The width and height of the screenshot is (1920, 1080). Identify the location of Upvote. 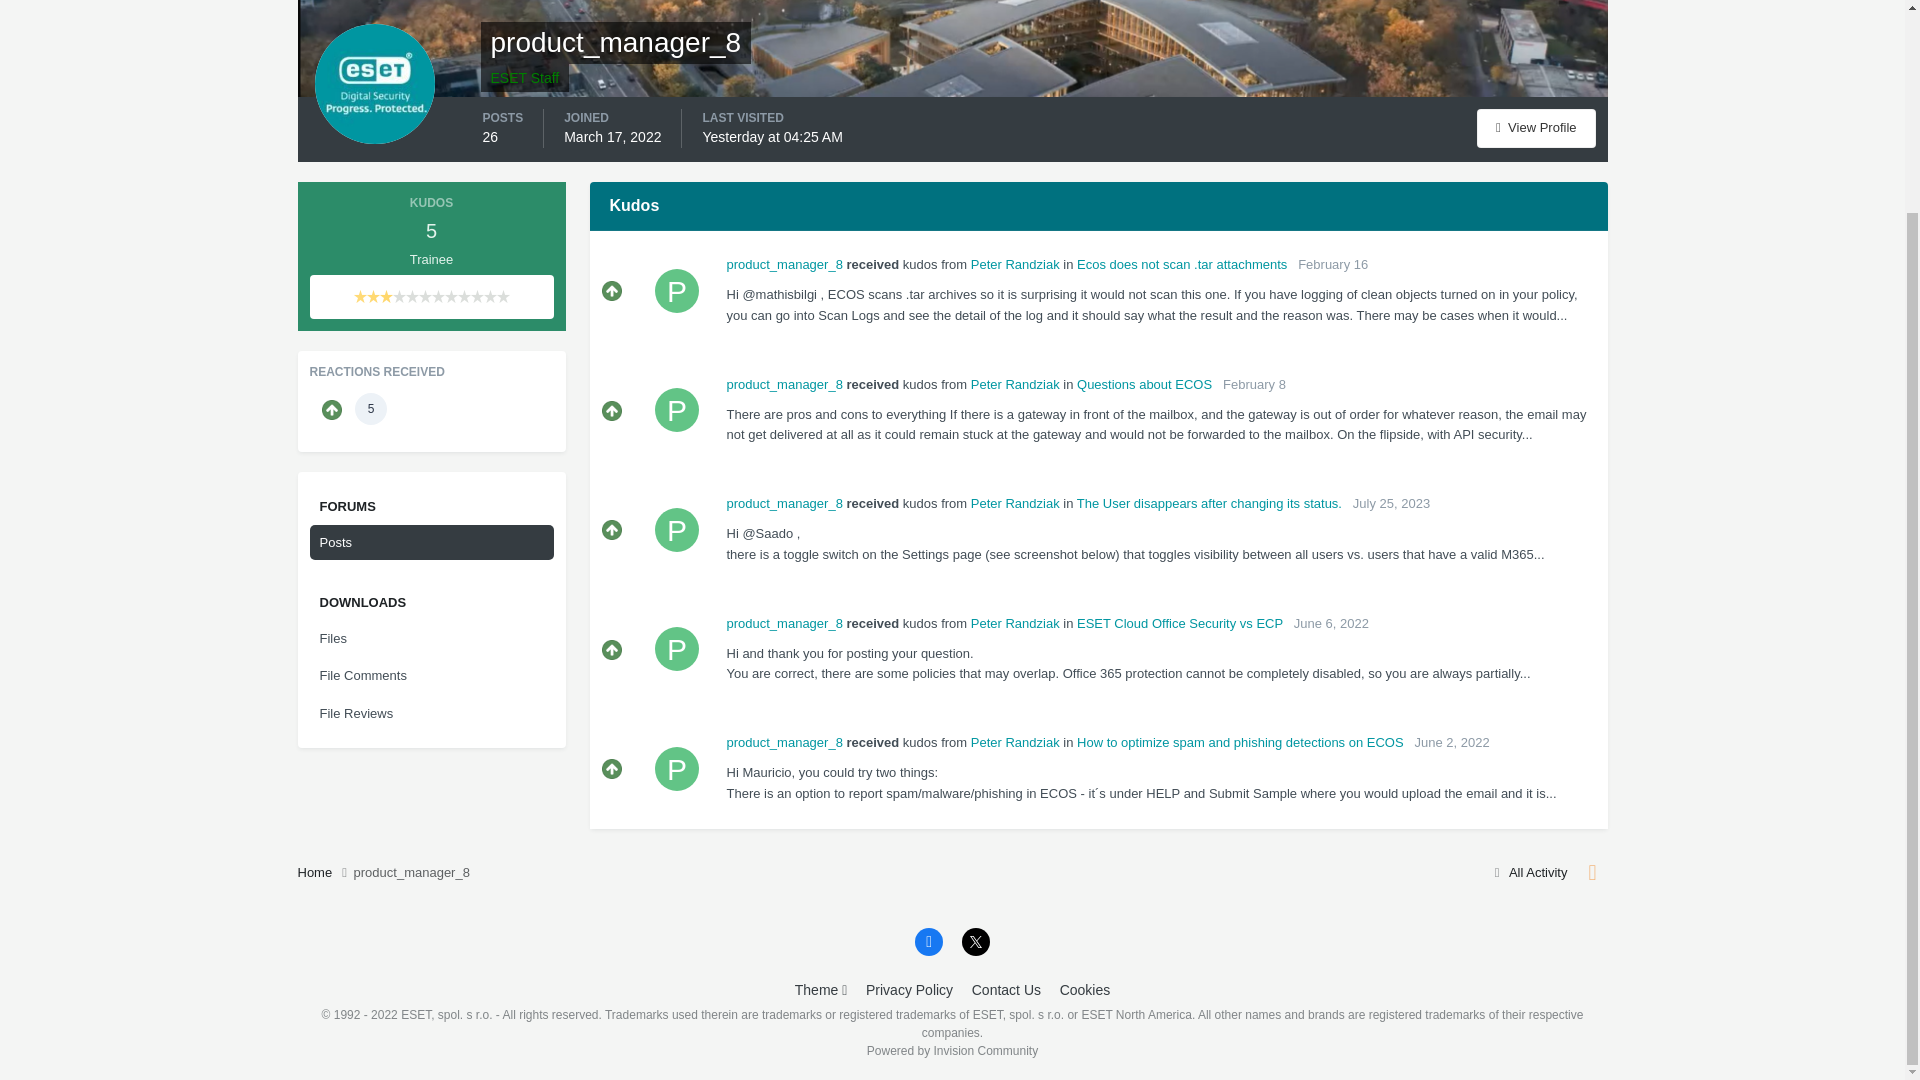
(612, 290).